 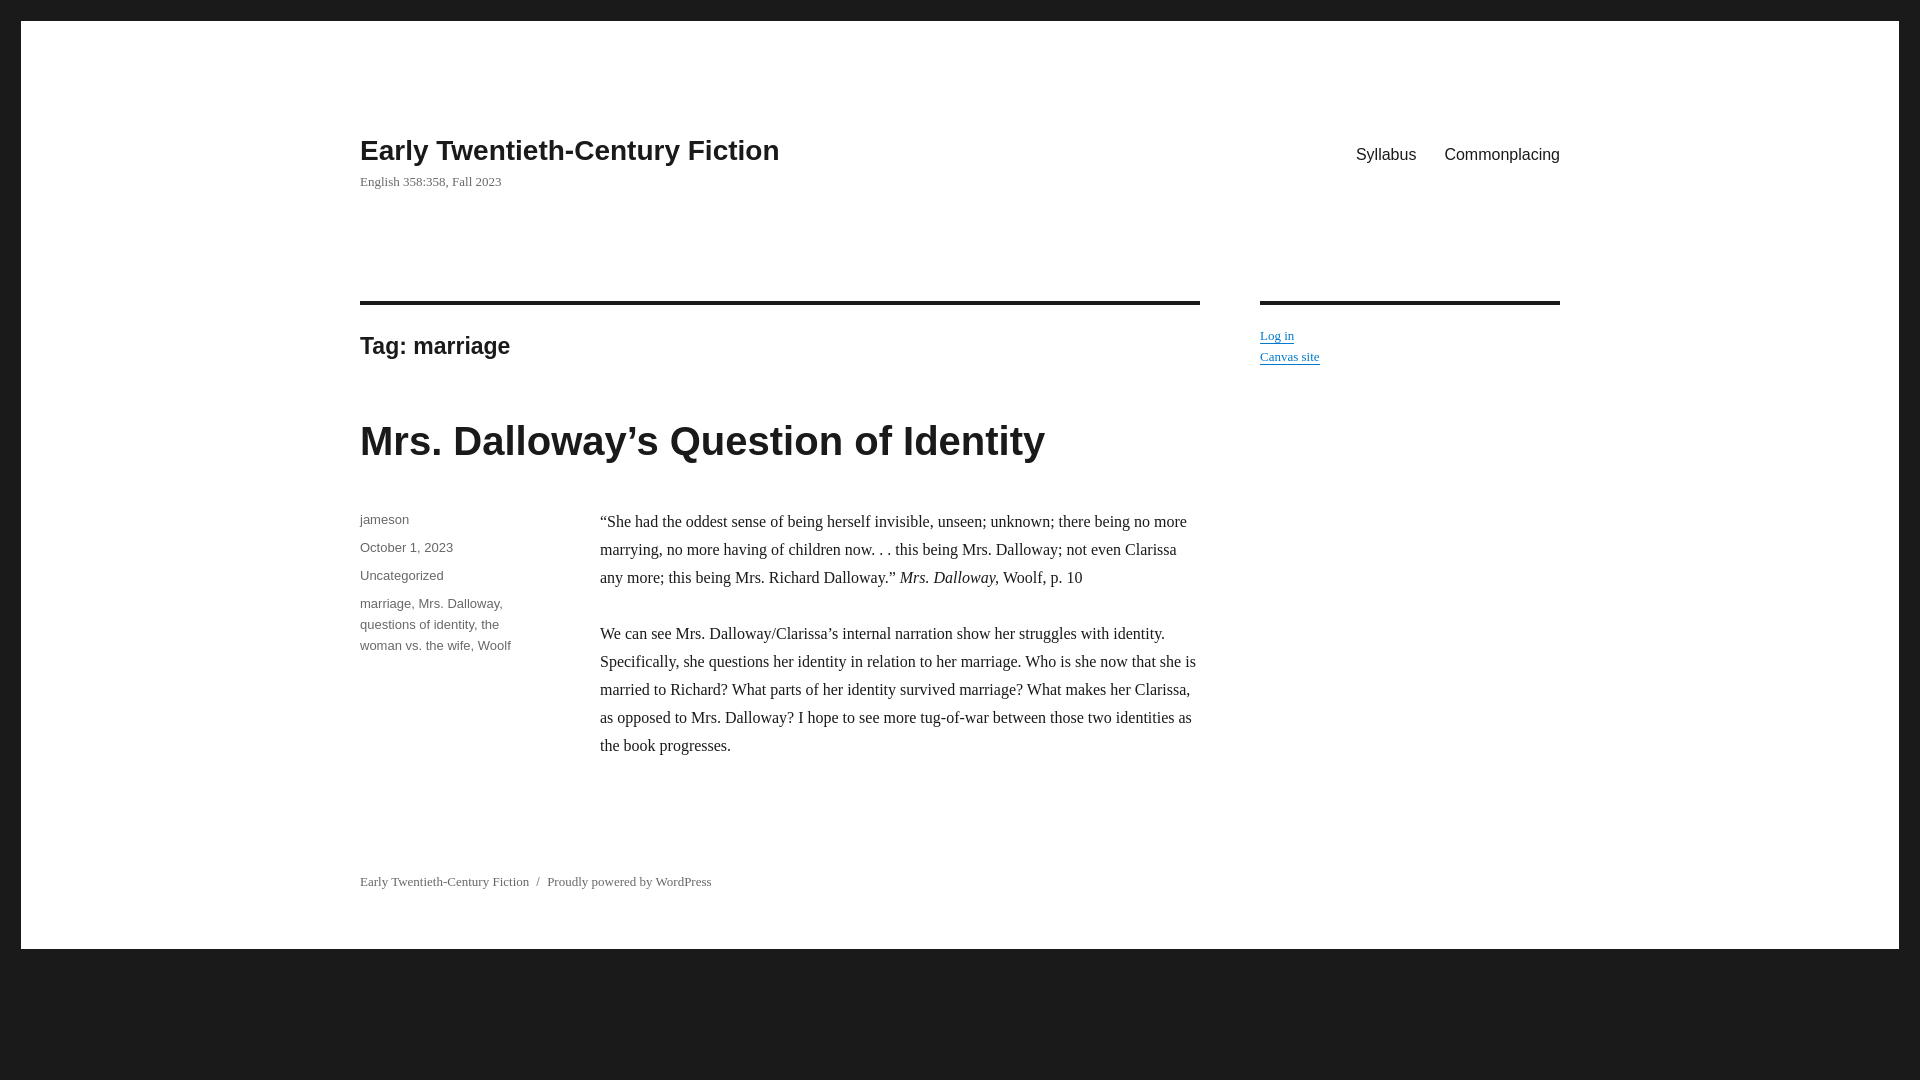 I want to click on Commonplacing, so click(x=1502, y=153).